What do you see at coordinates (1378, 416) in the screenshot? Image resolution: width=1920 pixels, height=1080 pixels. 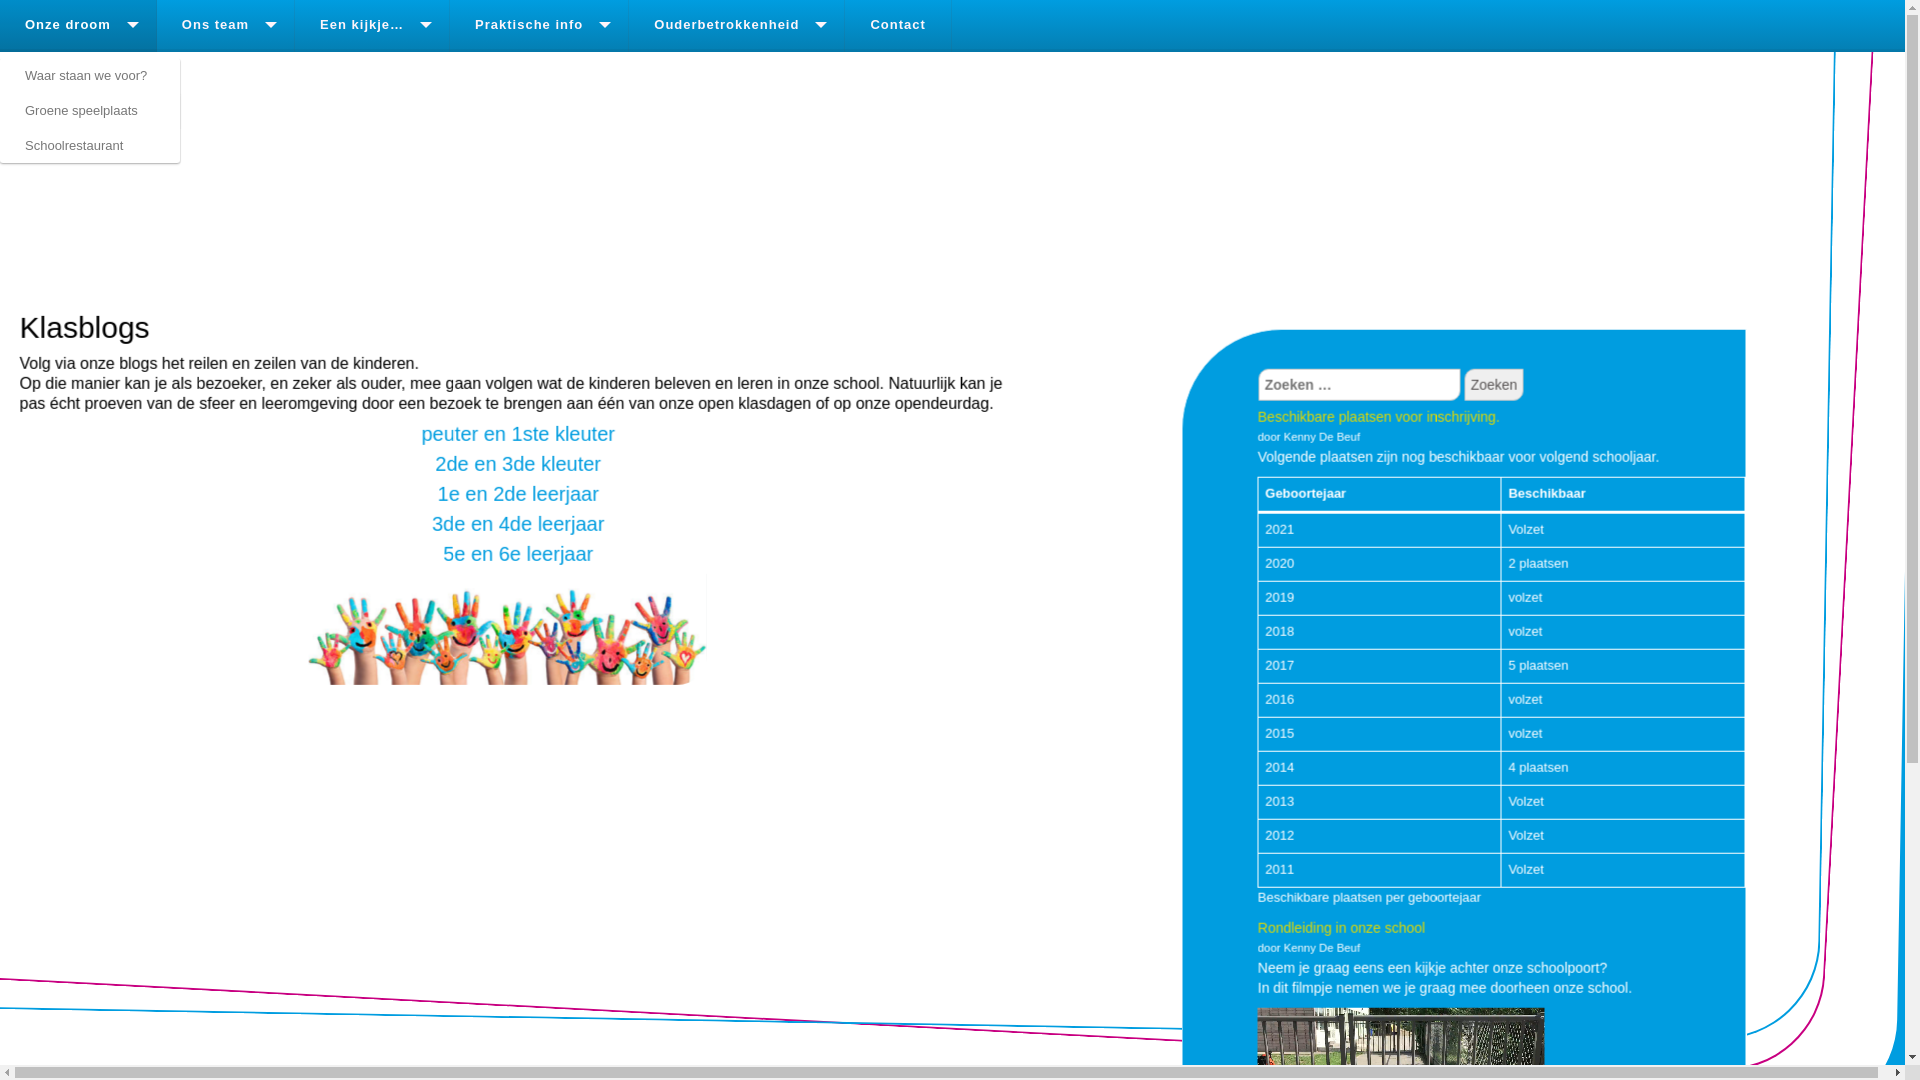 I see `Beschikbare plaatsen voor inschrijving.` at bounding box center [1378, 416].